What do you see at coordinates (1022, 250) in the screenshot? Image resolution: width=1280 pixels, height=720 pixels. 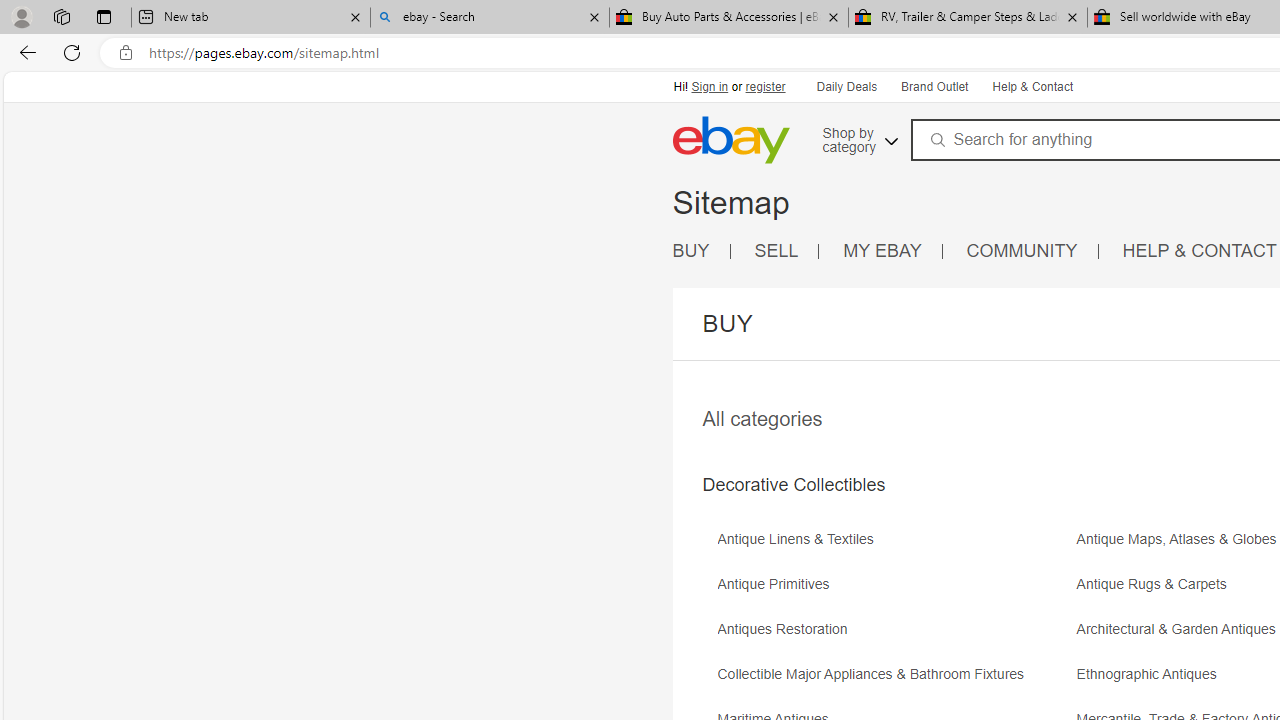 I see `COMMUNITY` at bounding box center [1022, 250].